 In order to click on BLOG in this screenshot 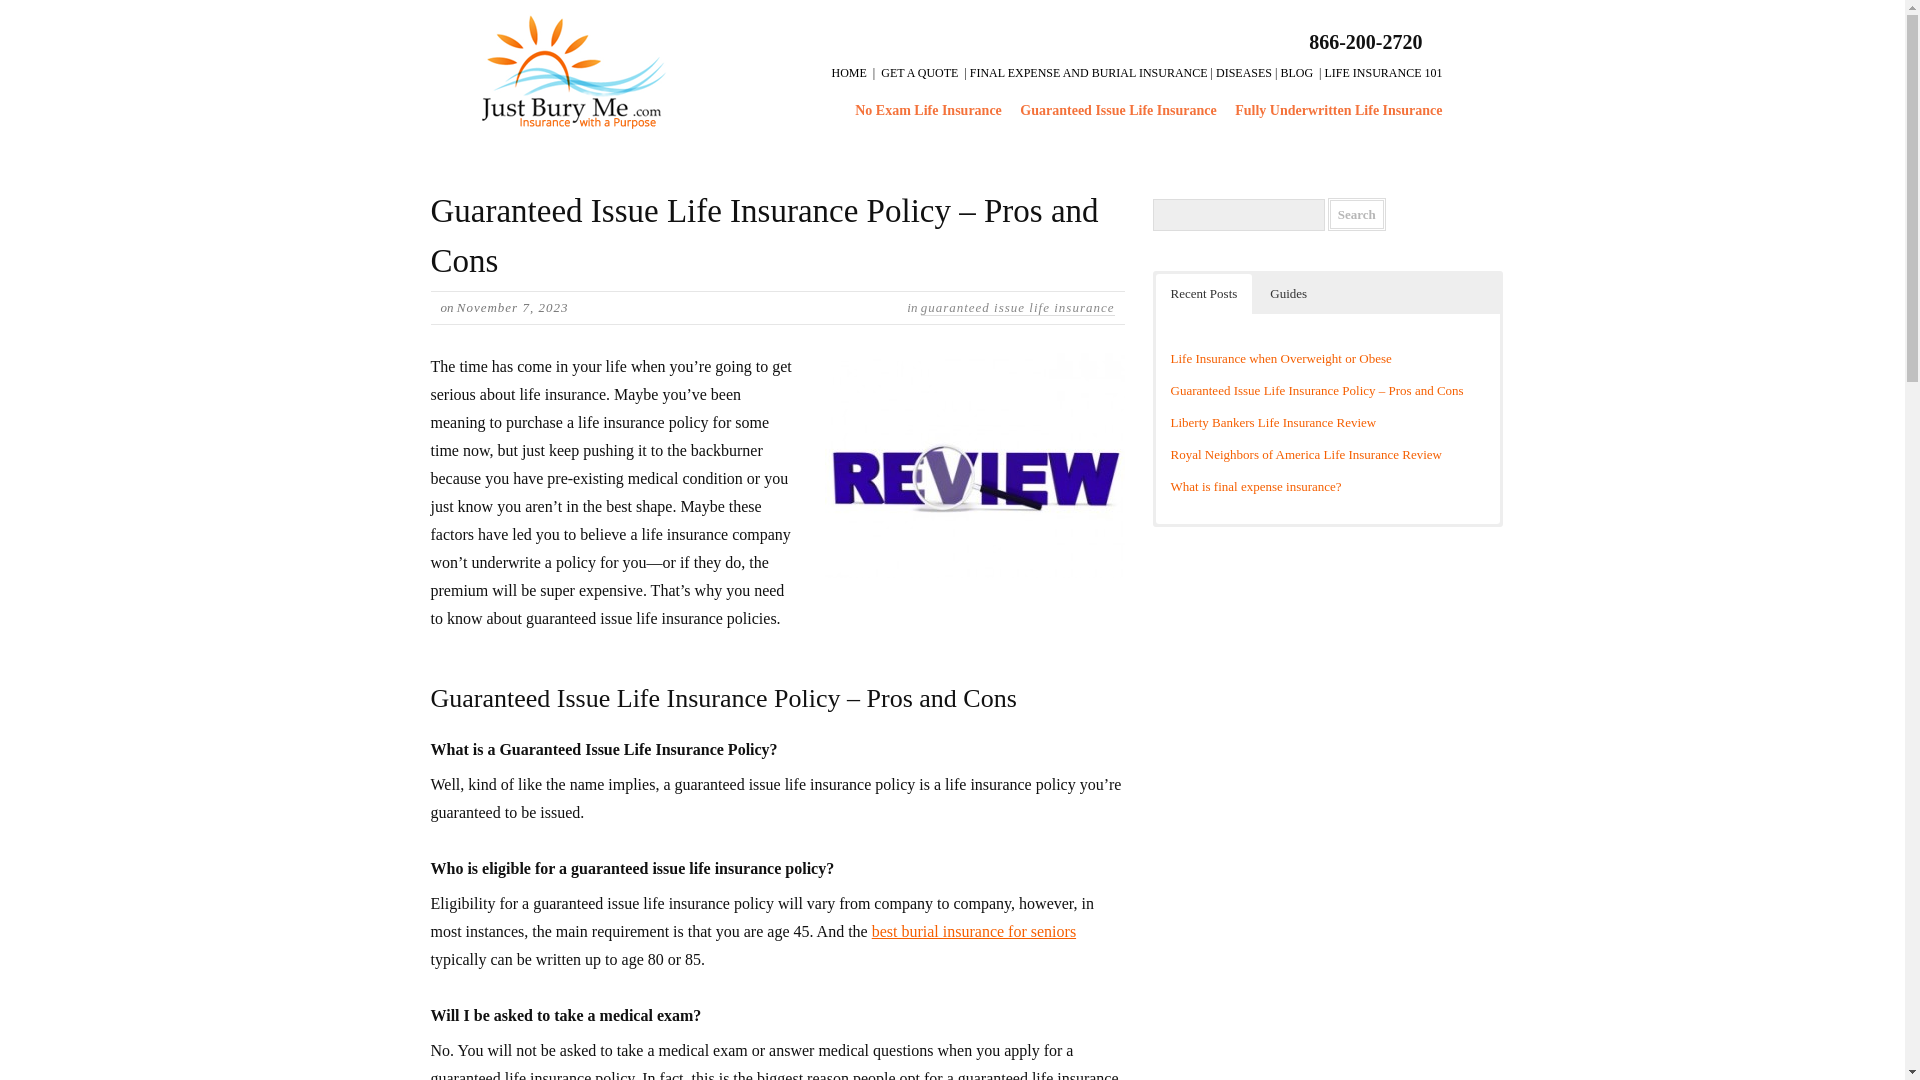, I will do `click(1296, 72)`.